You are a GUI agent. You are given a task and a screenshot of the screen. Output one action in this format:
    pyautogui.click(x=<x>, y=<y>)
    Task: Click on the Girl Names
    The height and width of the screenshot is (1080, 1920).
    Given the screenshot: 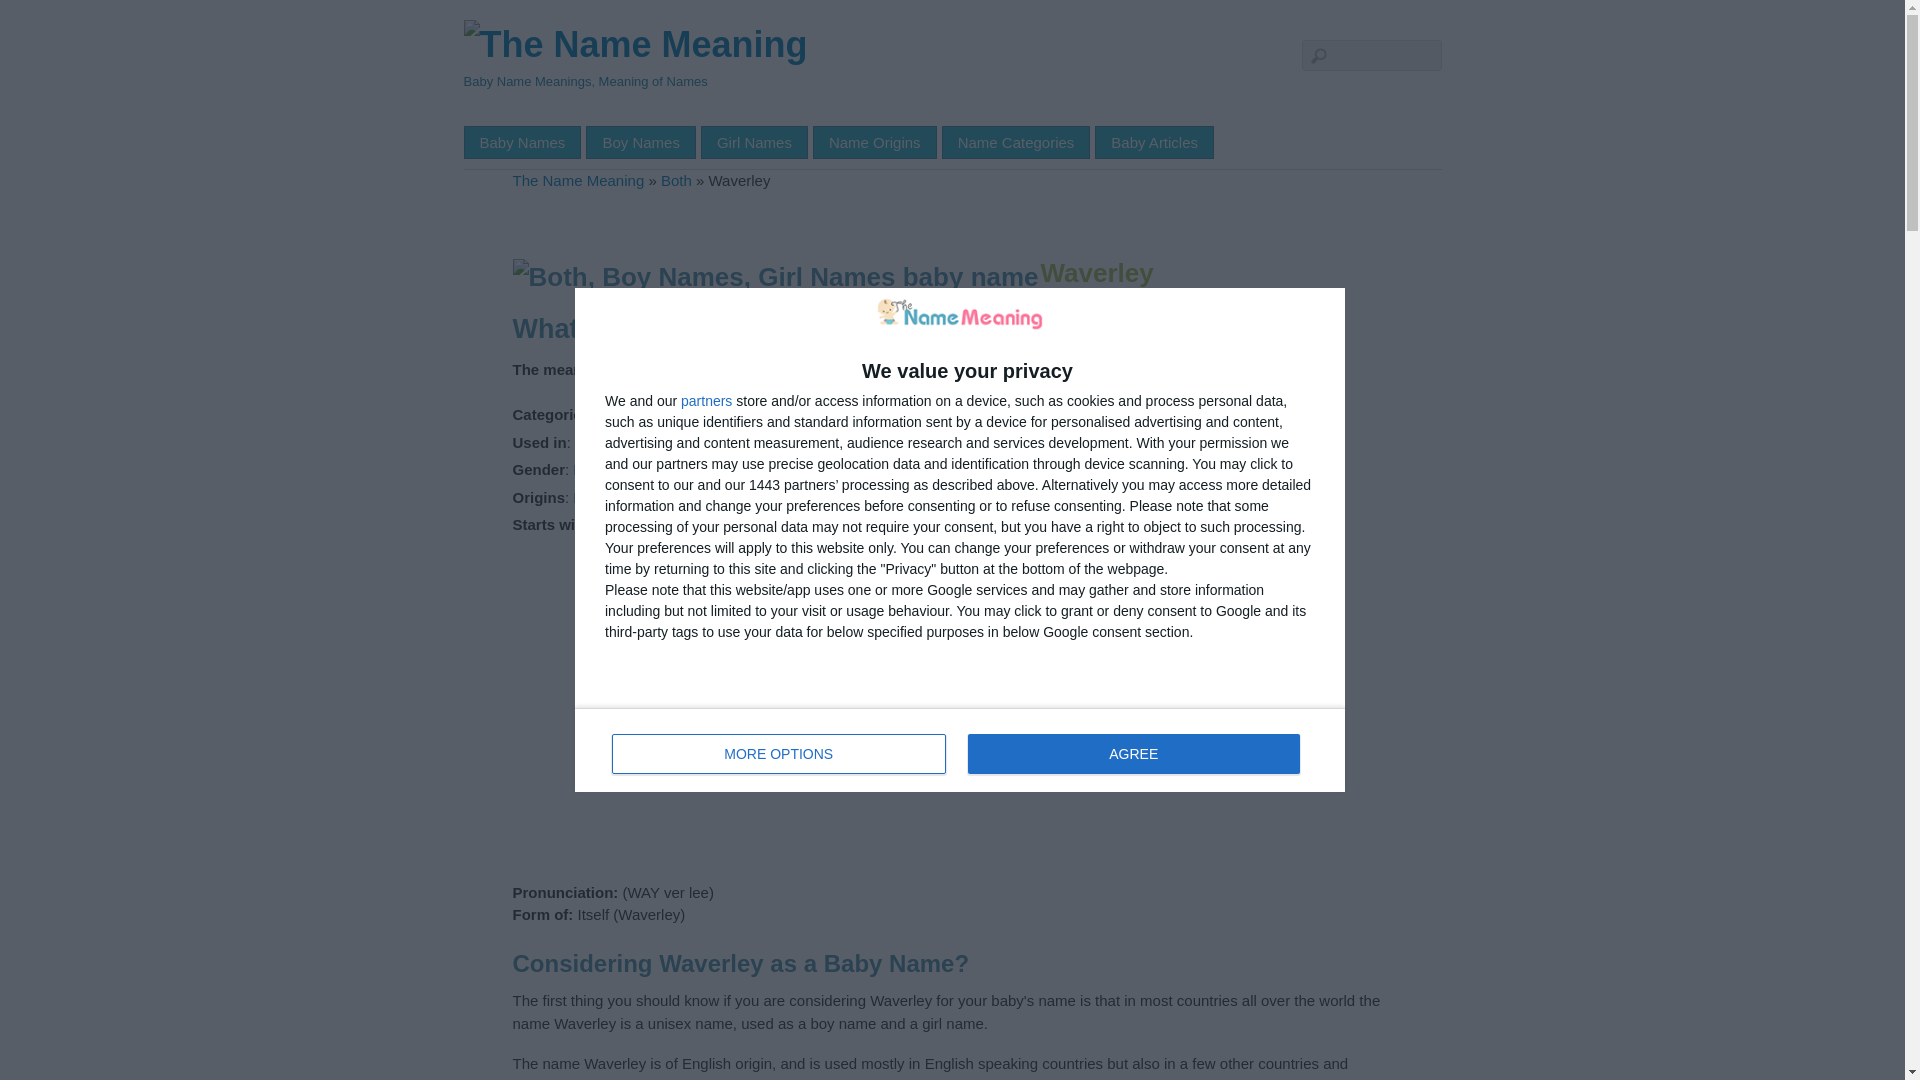 What is the action you would take?
    pyautogui.click(x=874, y=142)
    